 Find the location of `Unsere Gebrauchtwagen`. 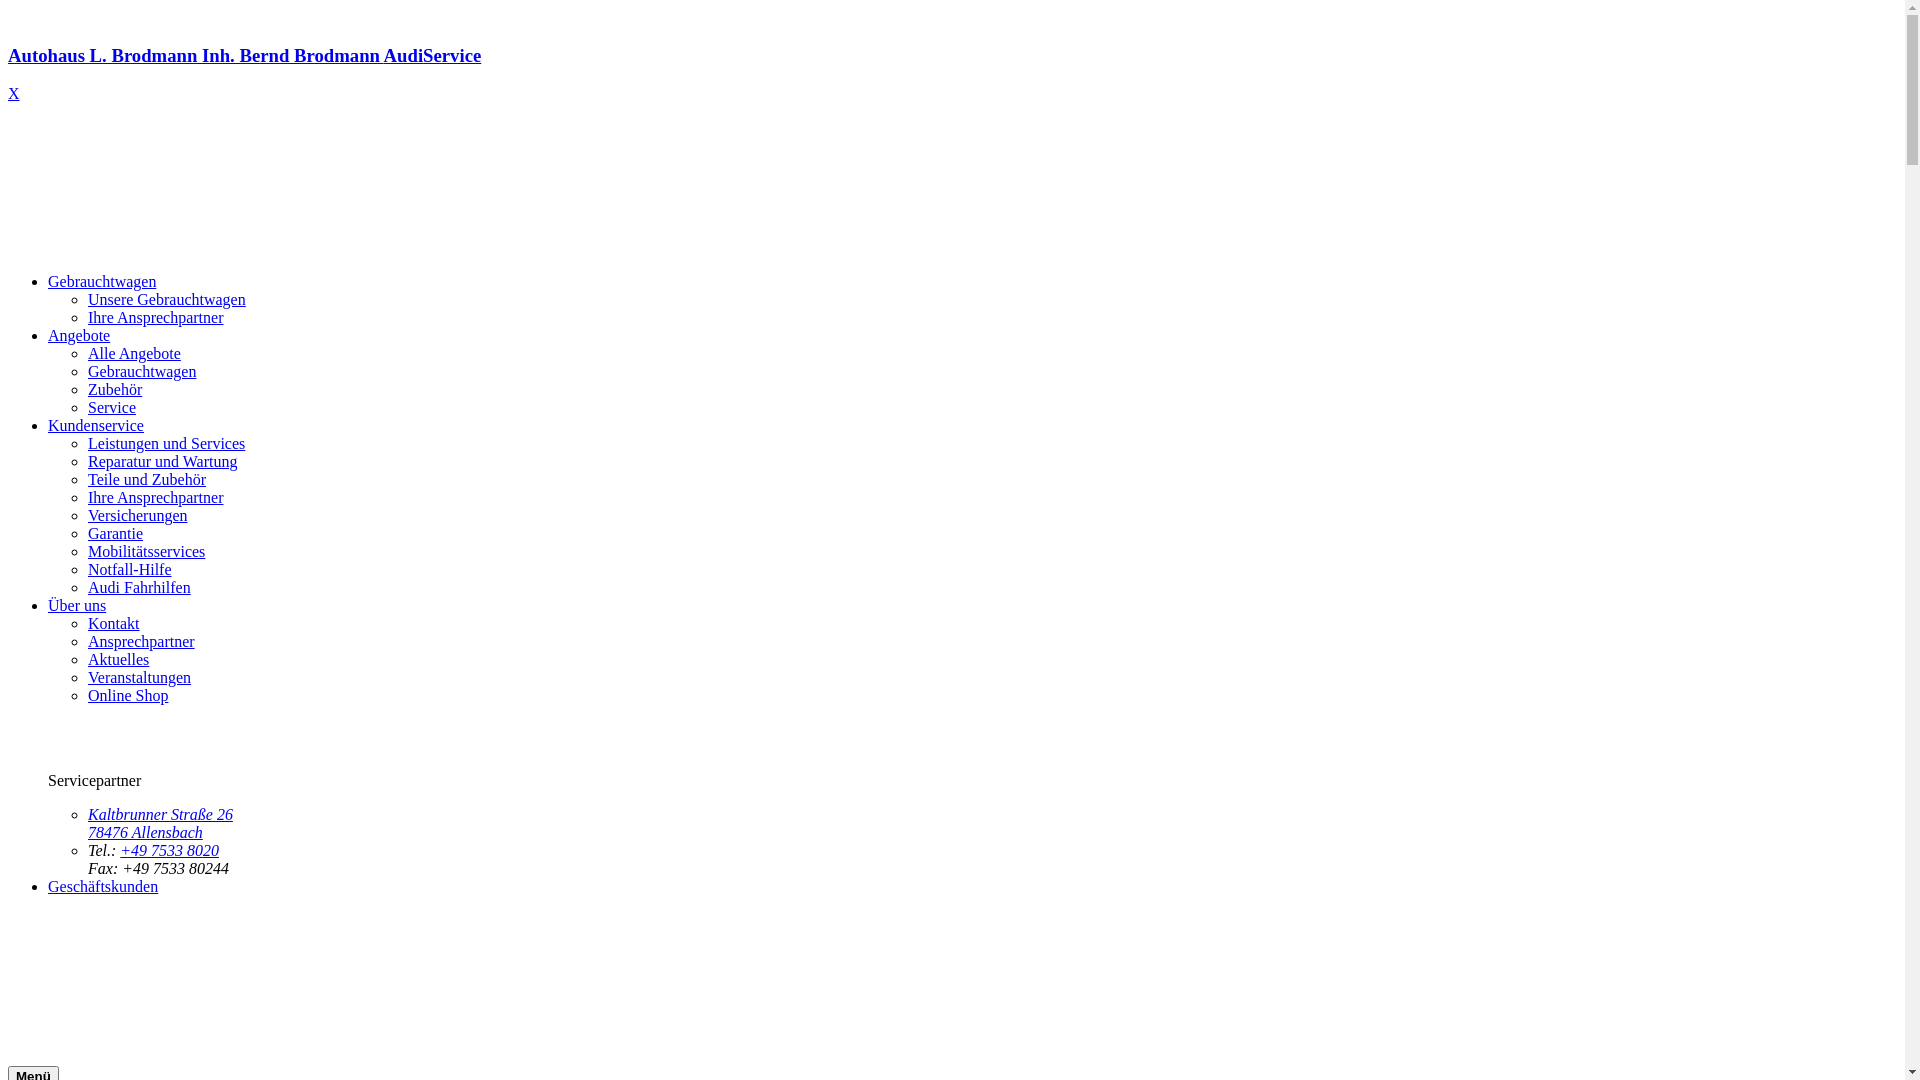

Unsere Gebrauchtwagen is located at coordinates (166, 300).